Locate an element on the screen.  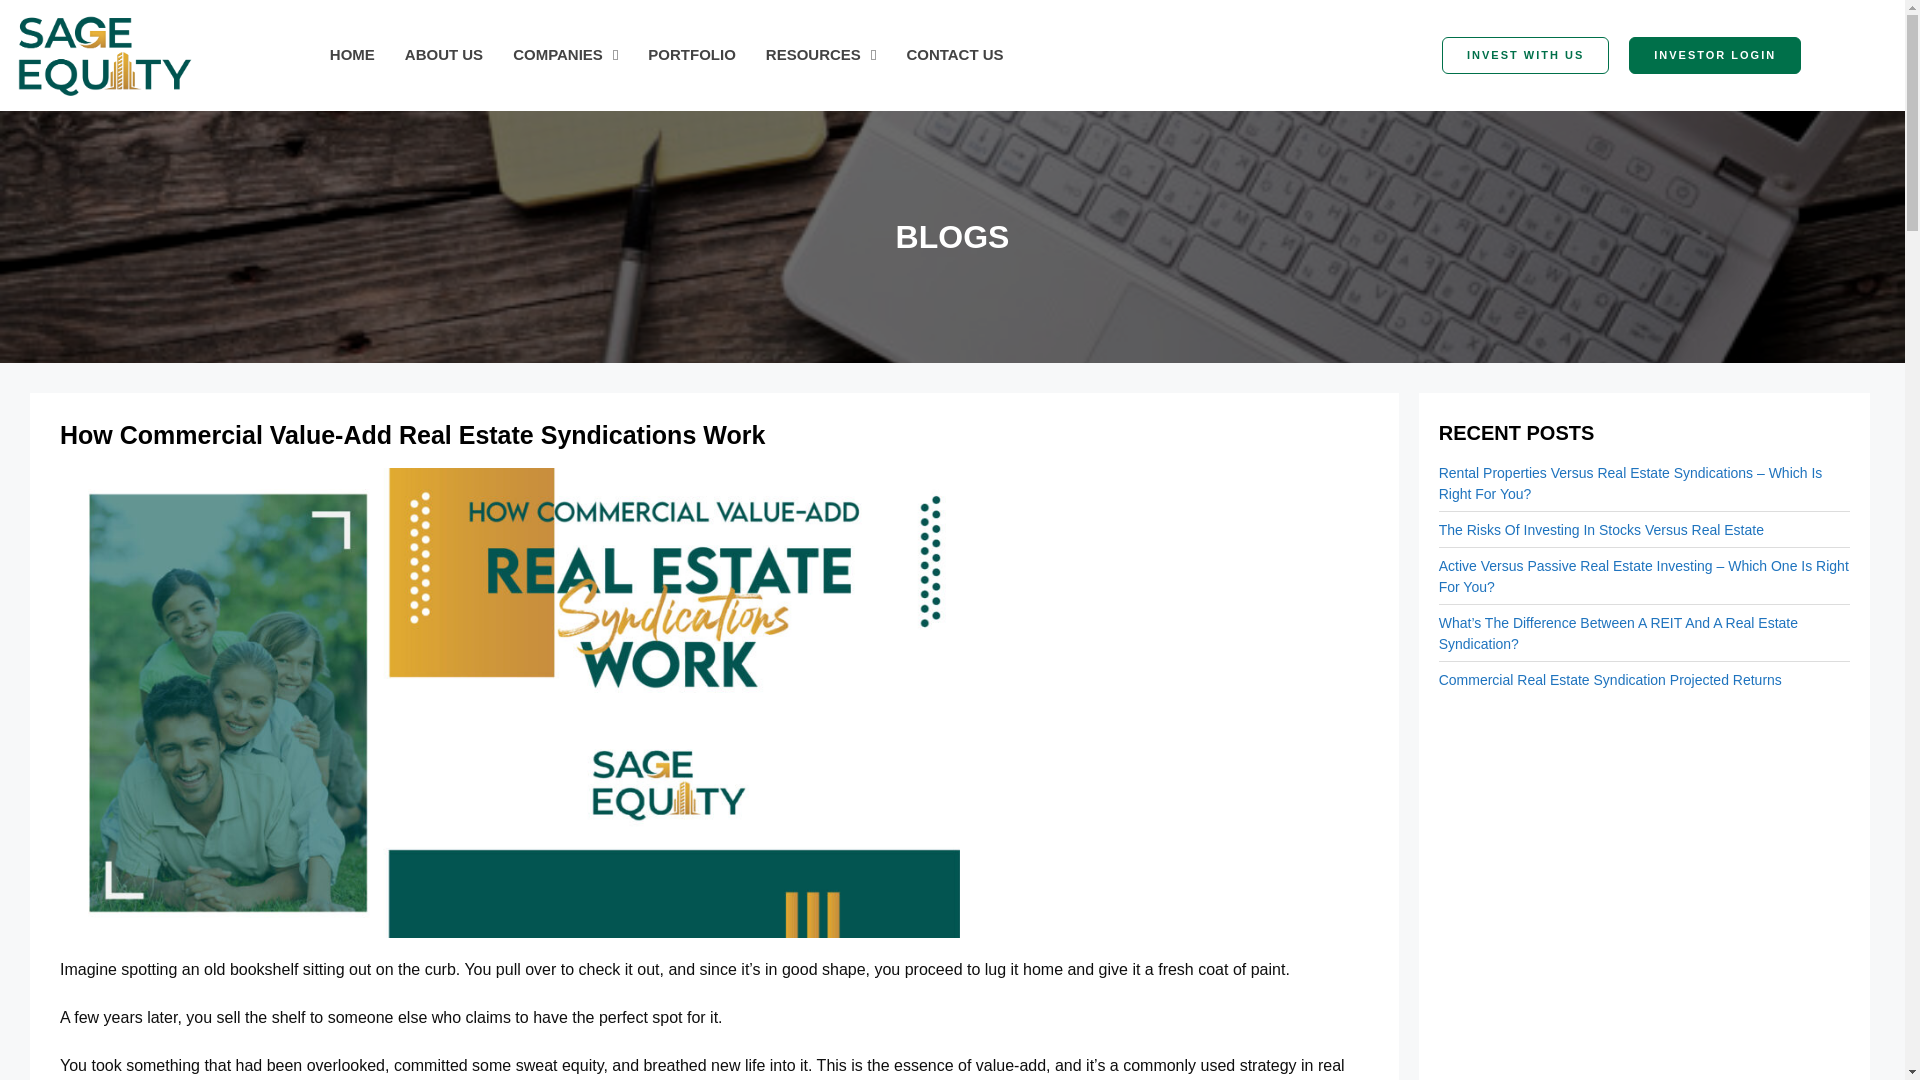
CONTACT US is located at coordinates (954, 54).